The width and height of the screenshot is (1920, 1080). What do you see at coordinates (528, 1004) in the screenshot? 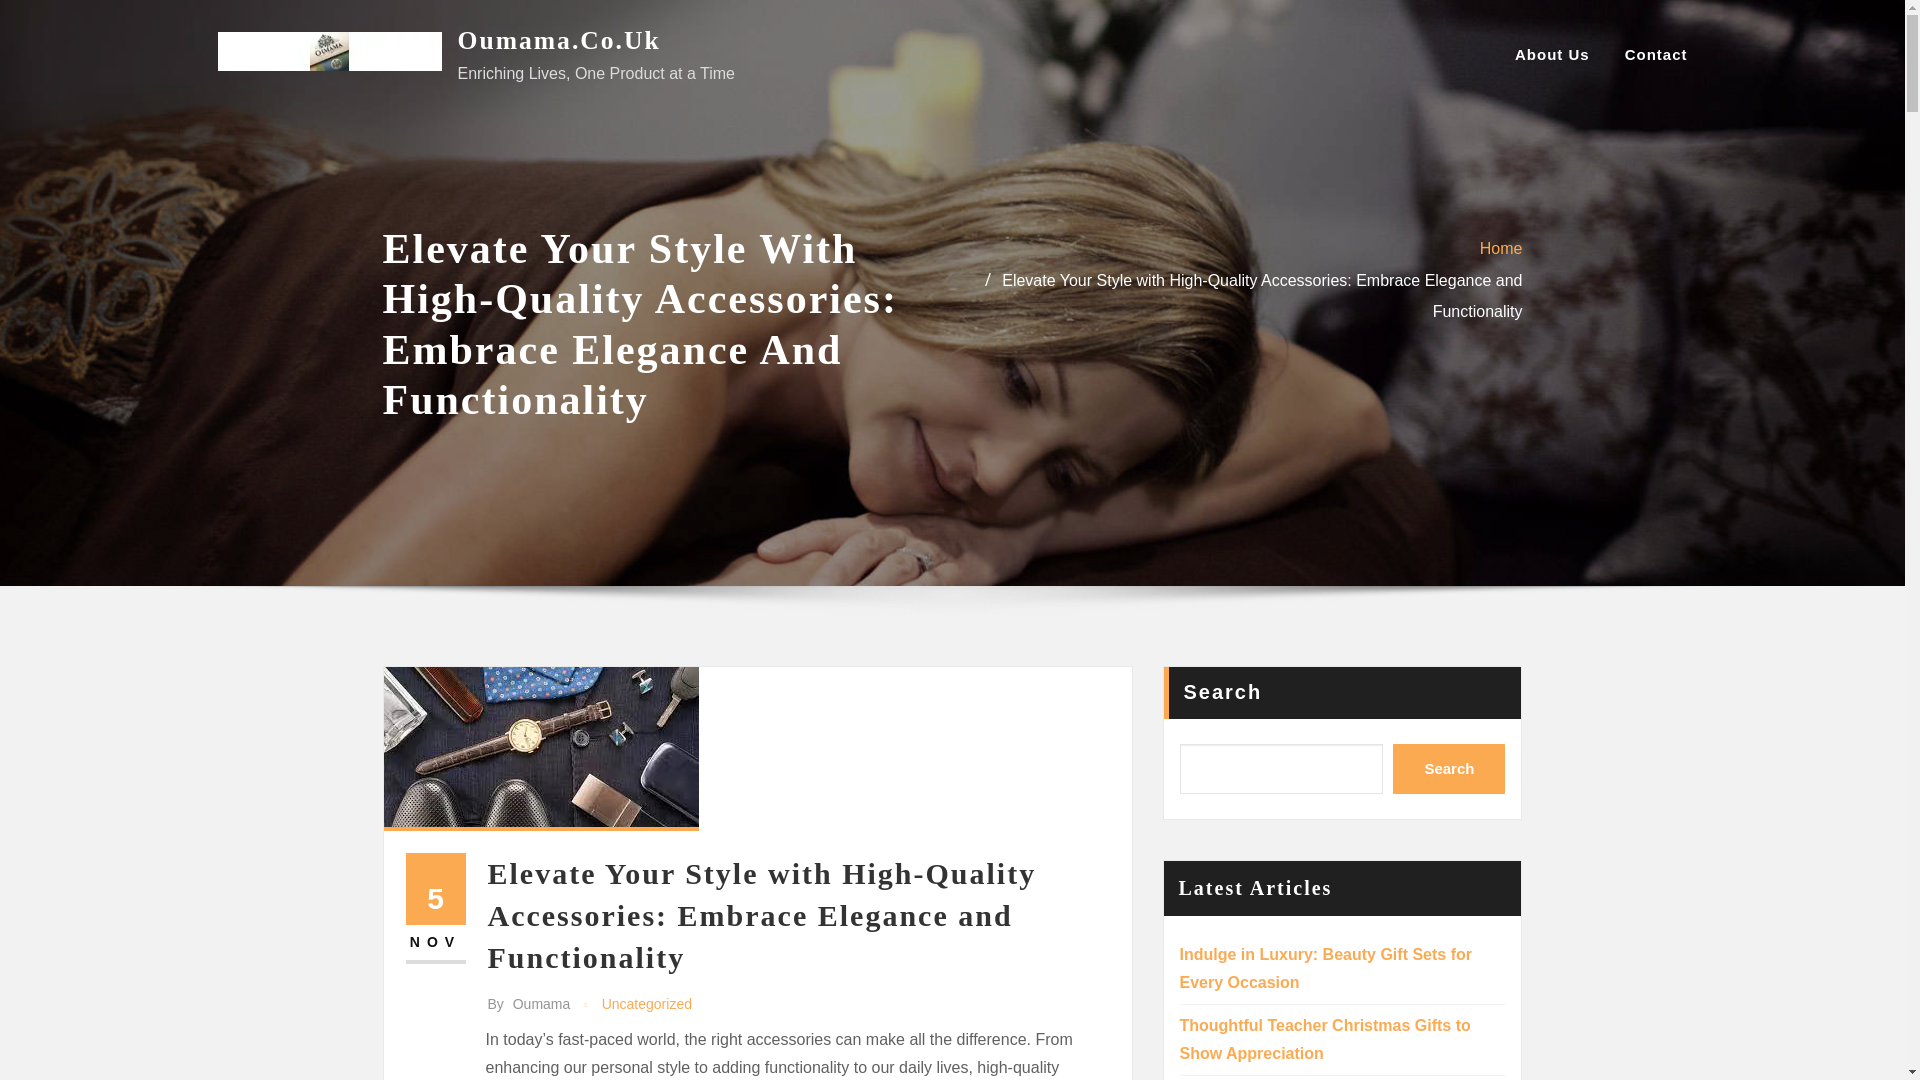
I see `By Oumama` at bounding box center [528, 1004].